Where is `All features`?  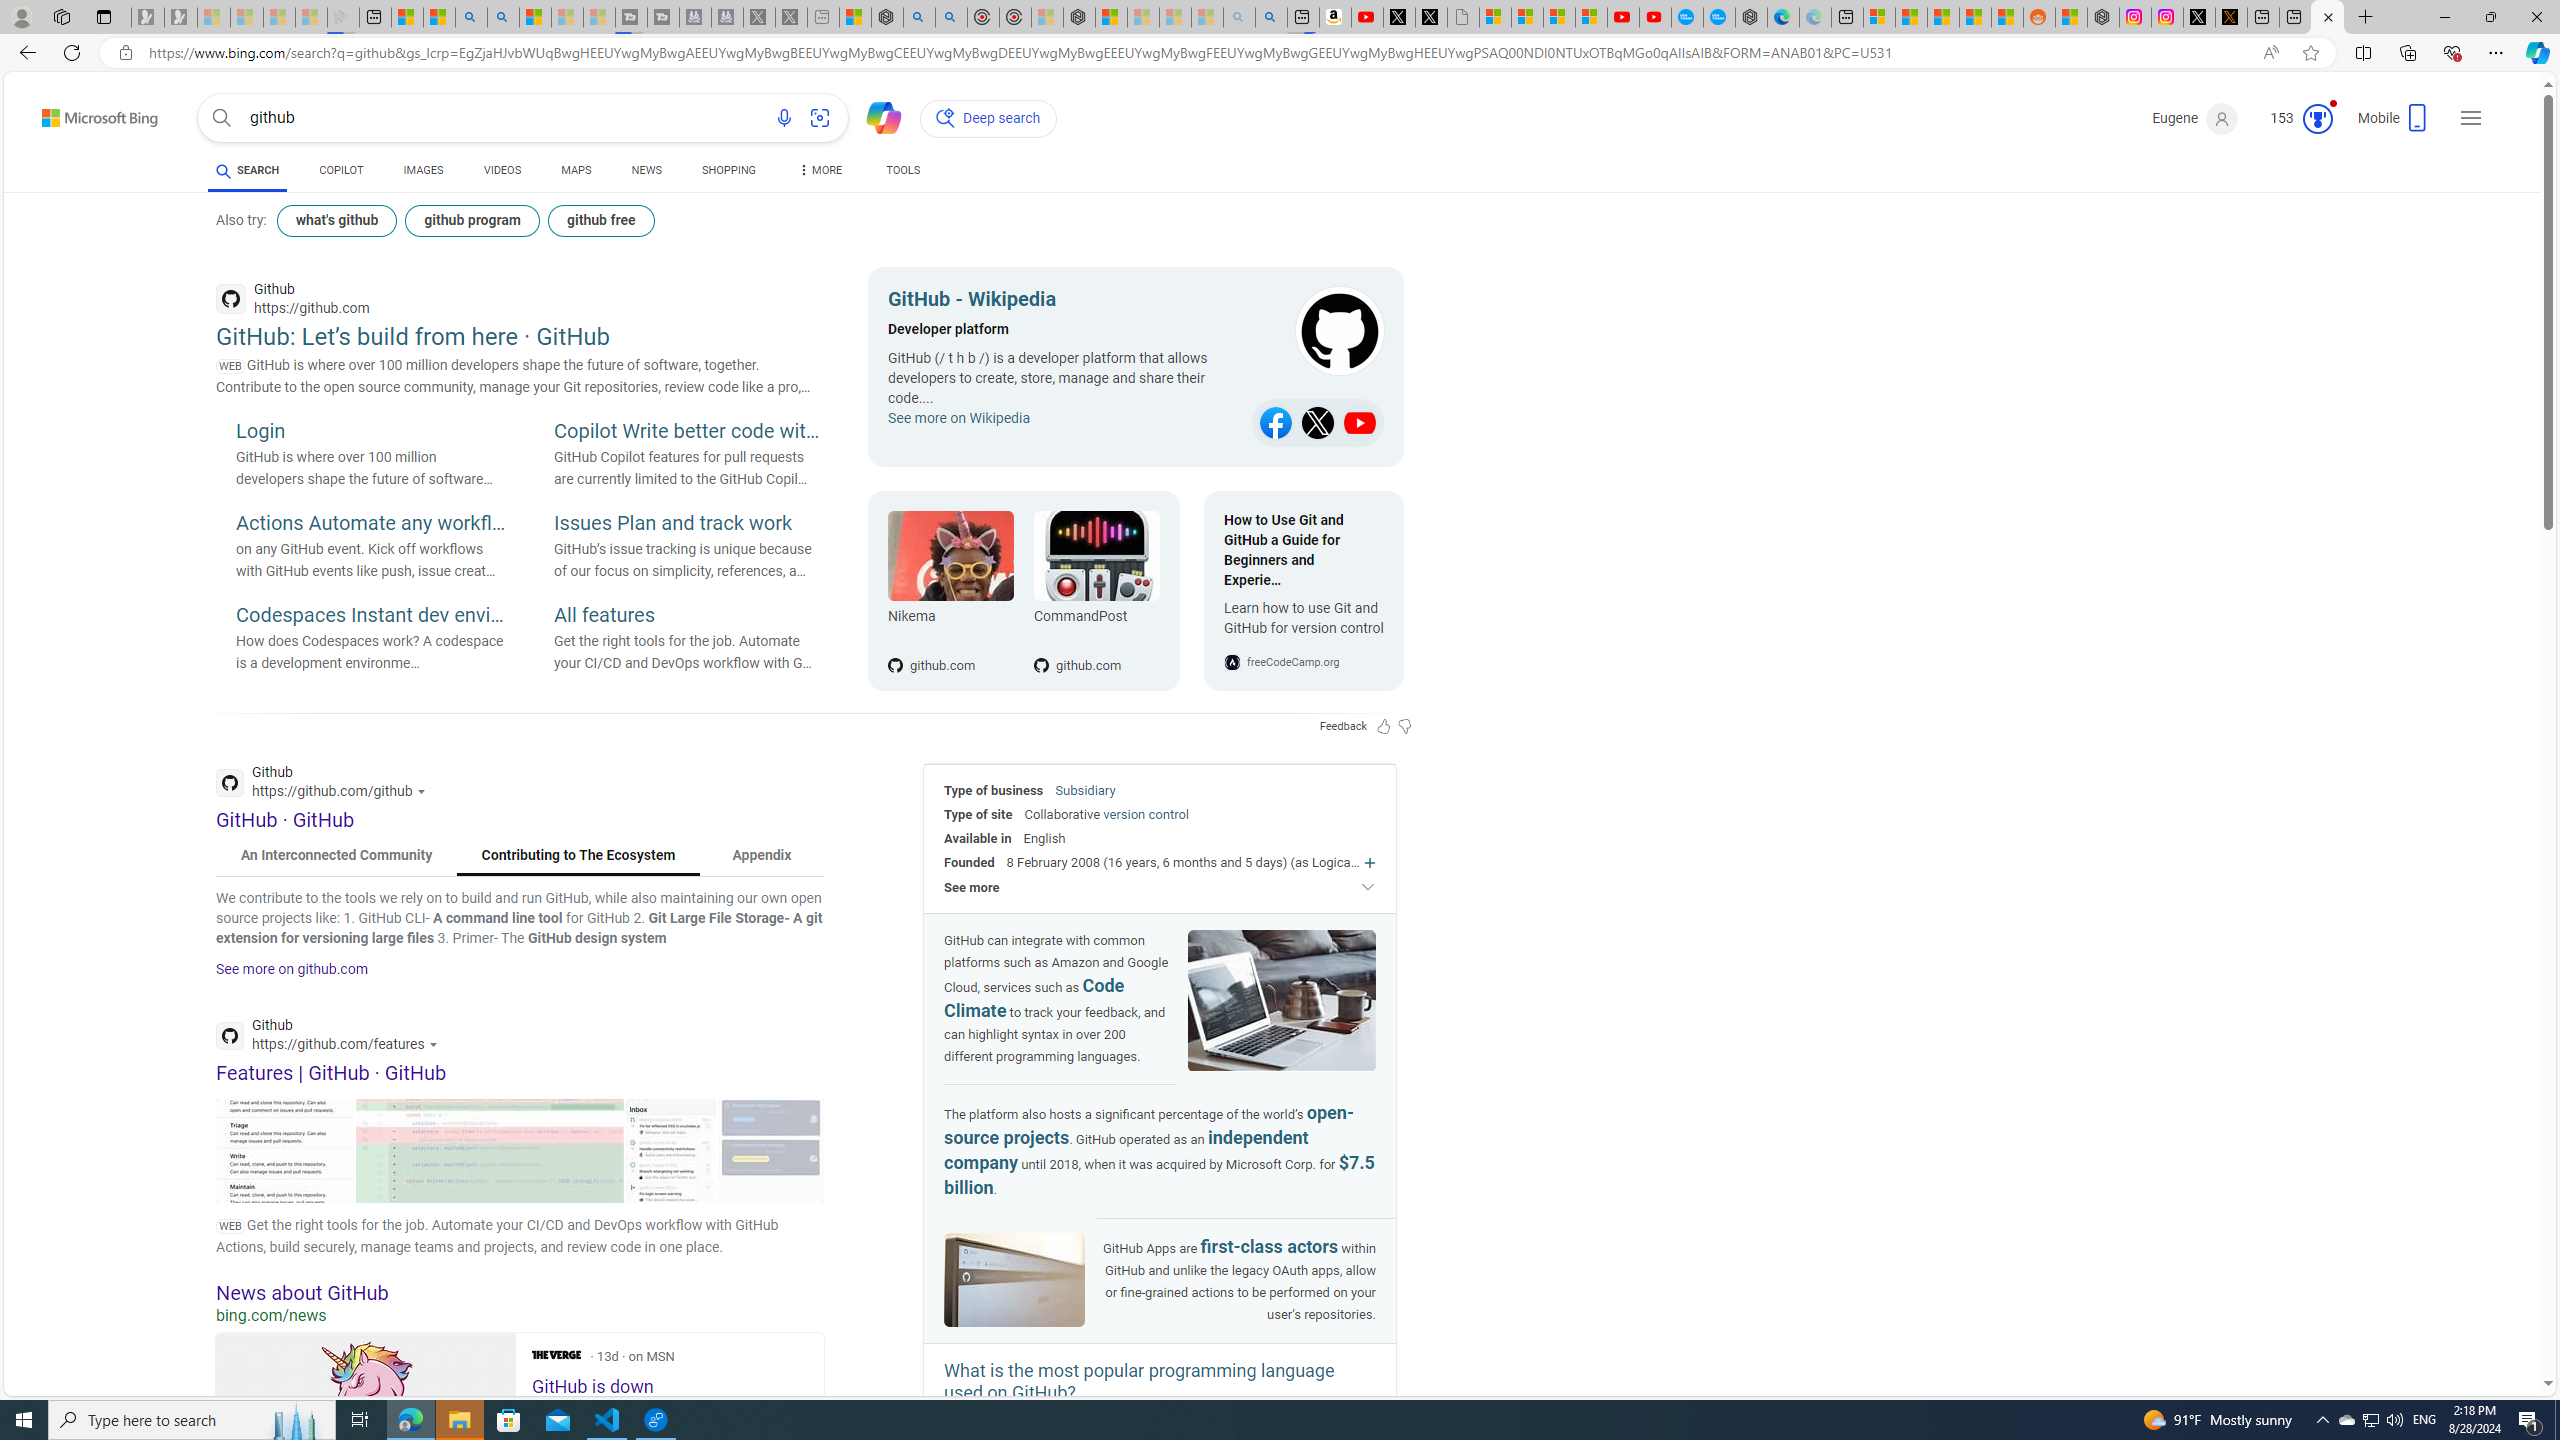 All features is located at coordinates (688, 616).